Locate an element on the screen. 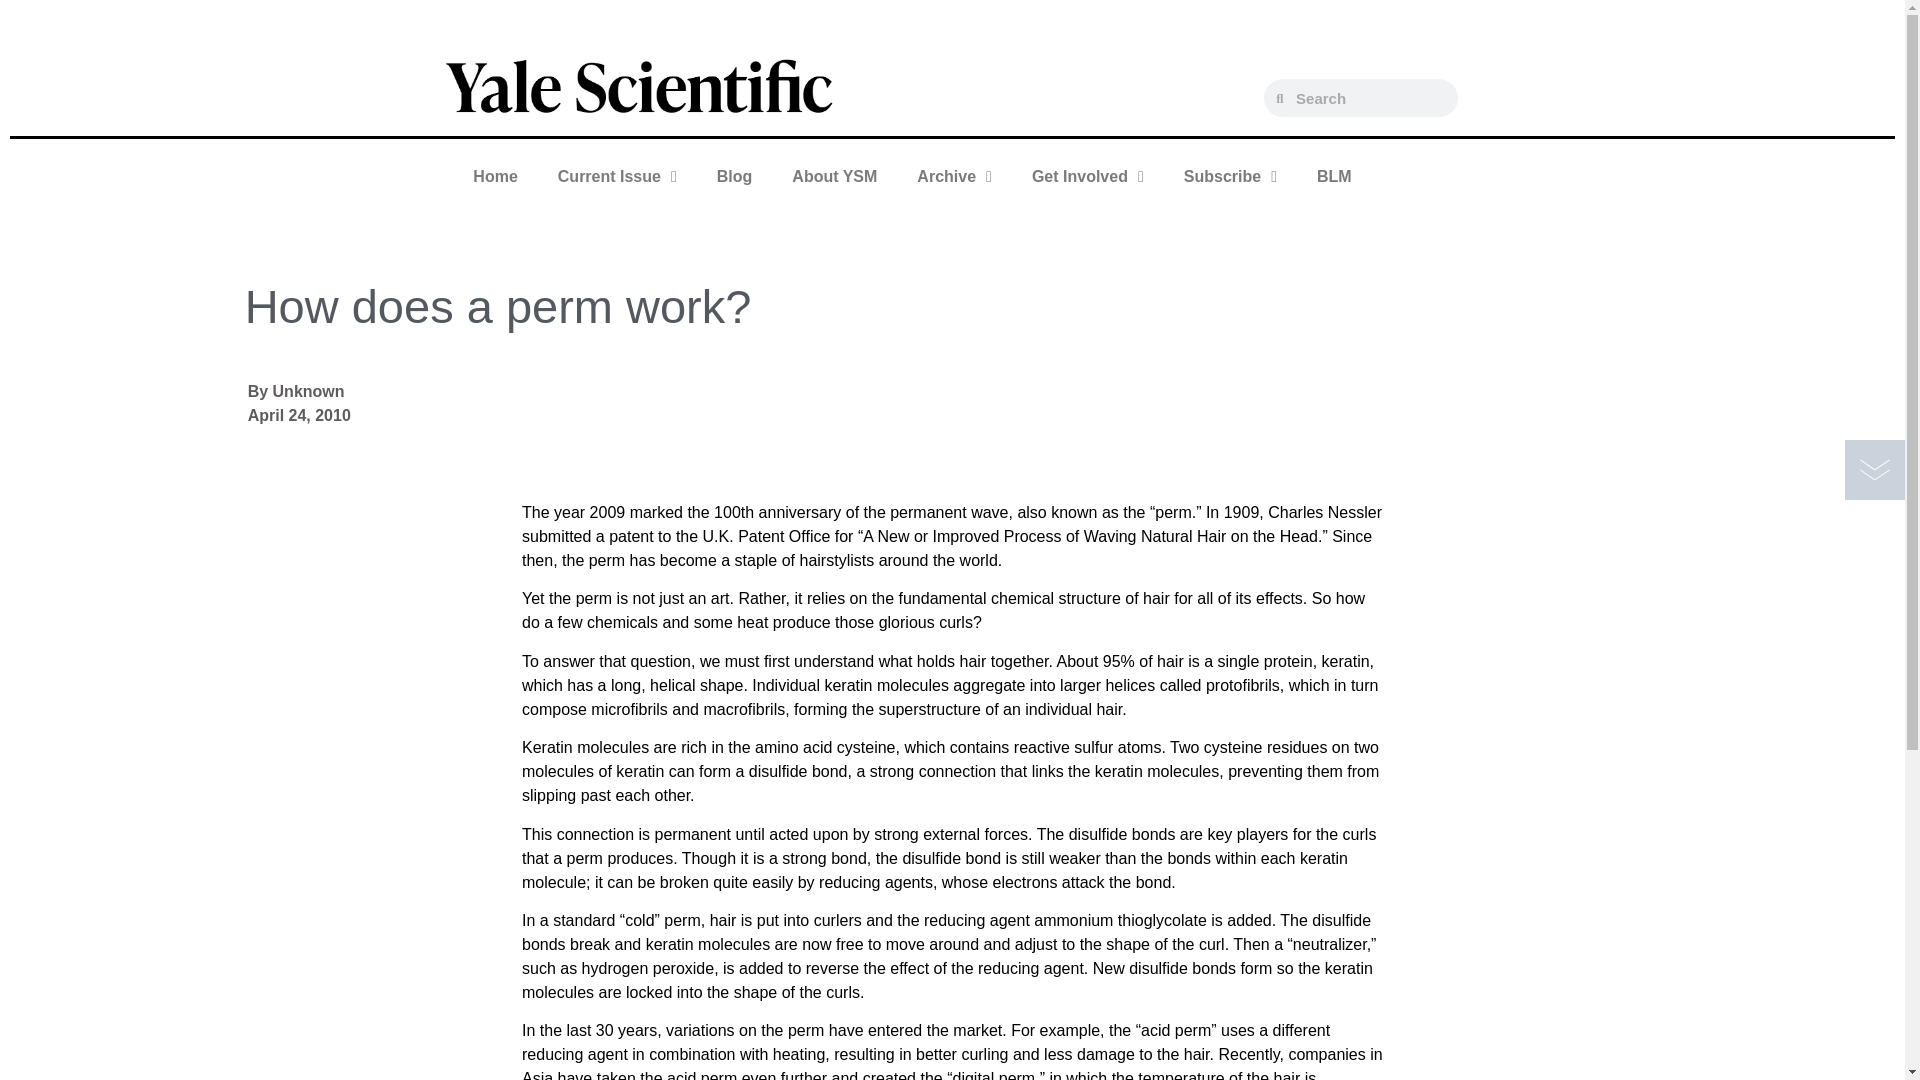 The height and width of the screenshot is (1080, 1920). BLM is located at coordinates (1334, 176).